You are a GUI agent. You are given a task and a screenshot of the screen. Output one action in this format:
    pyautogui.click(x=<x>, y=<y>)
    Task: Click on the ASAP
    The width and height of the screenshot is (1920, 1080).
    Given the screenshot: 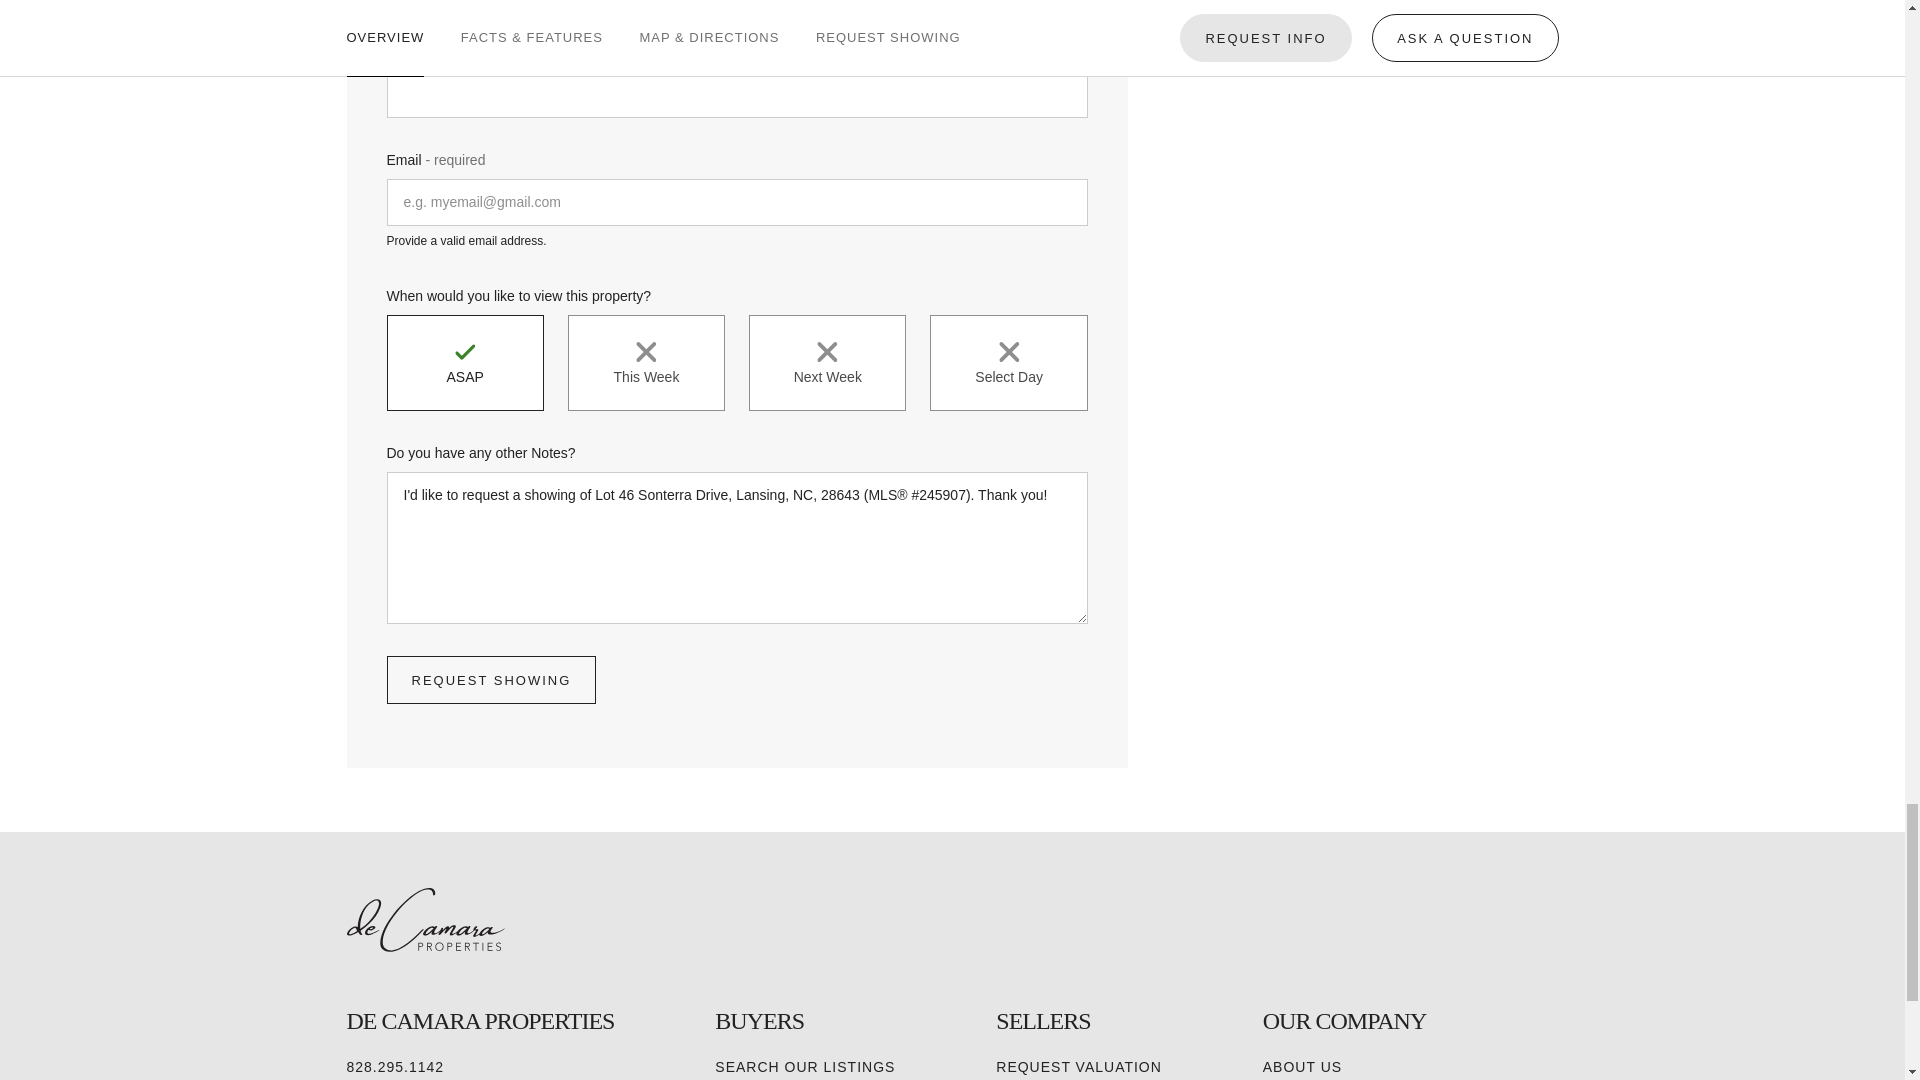 What is the action you would take?
    pyautogui.click(x=464, y=363)
    